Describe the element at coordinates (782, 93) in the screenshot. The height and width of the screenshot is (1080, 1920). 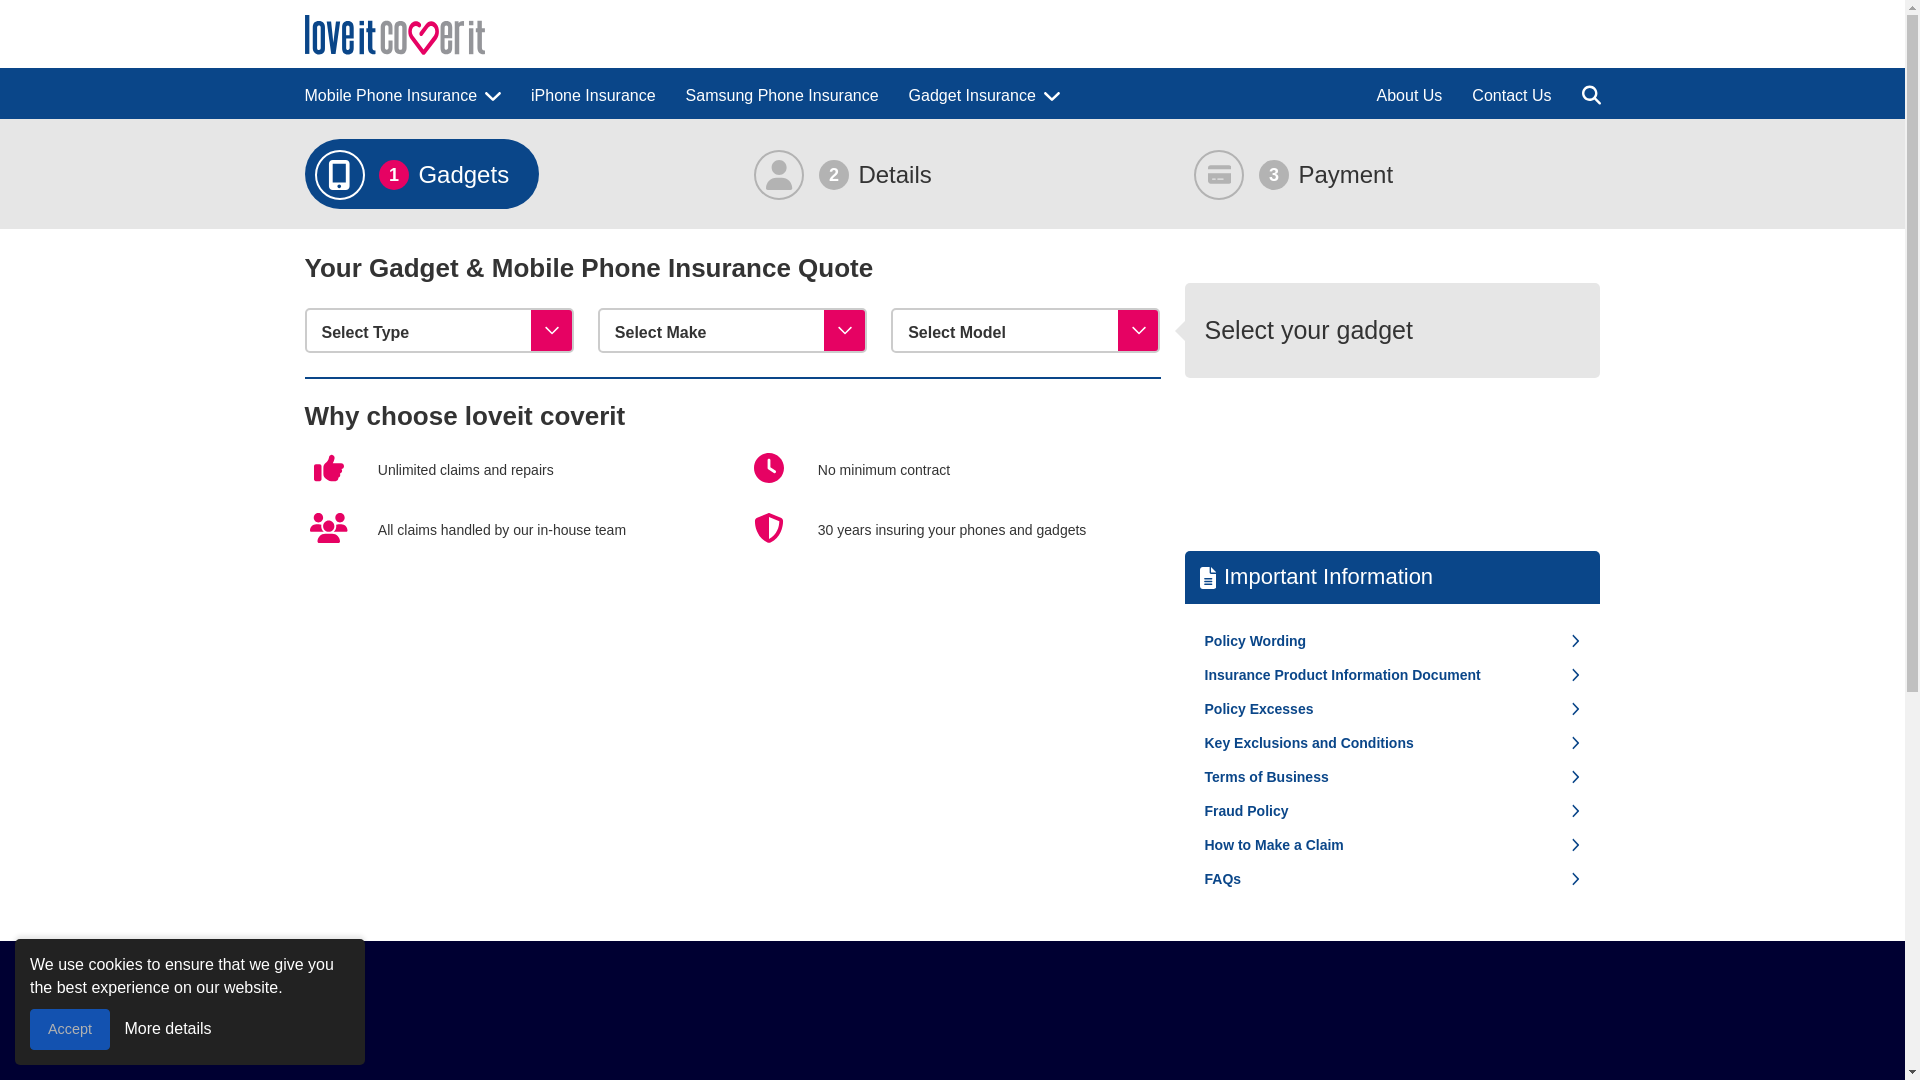
I see `Samsung Phone Insurance` at that location.